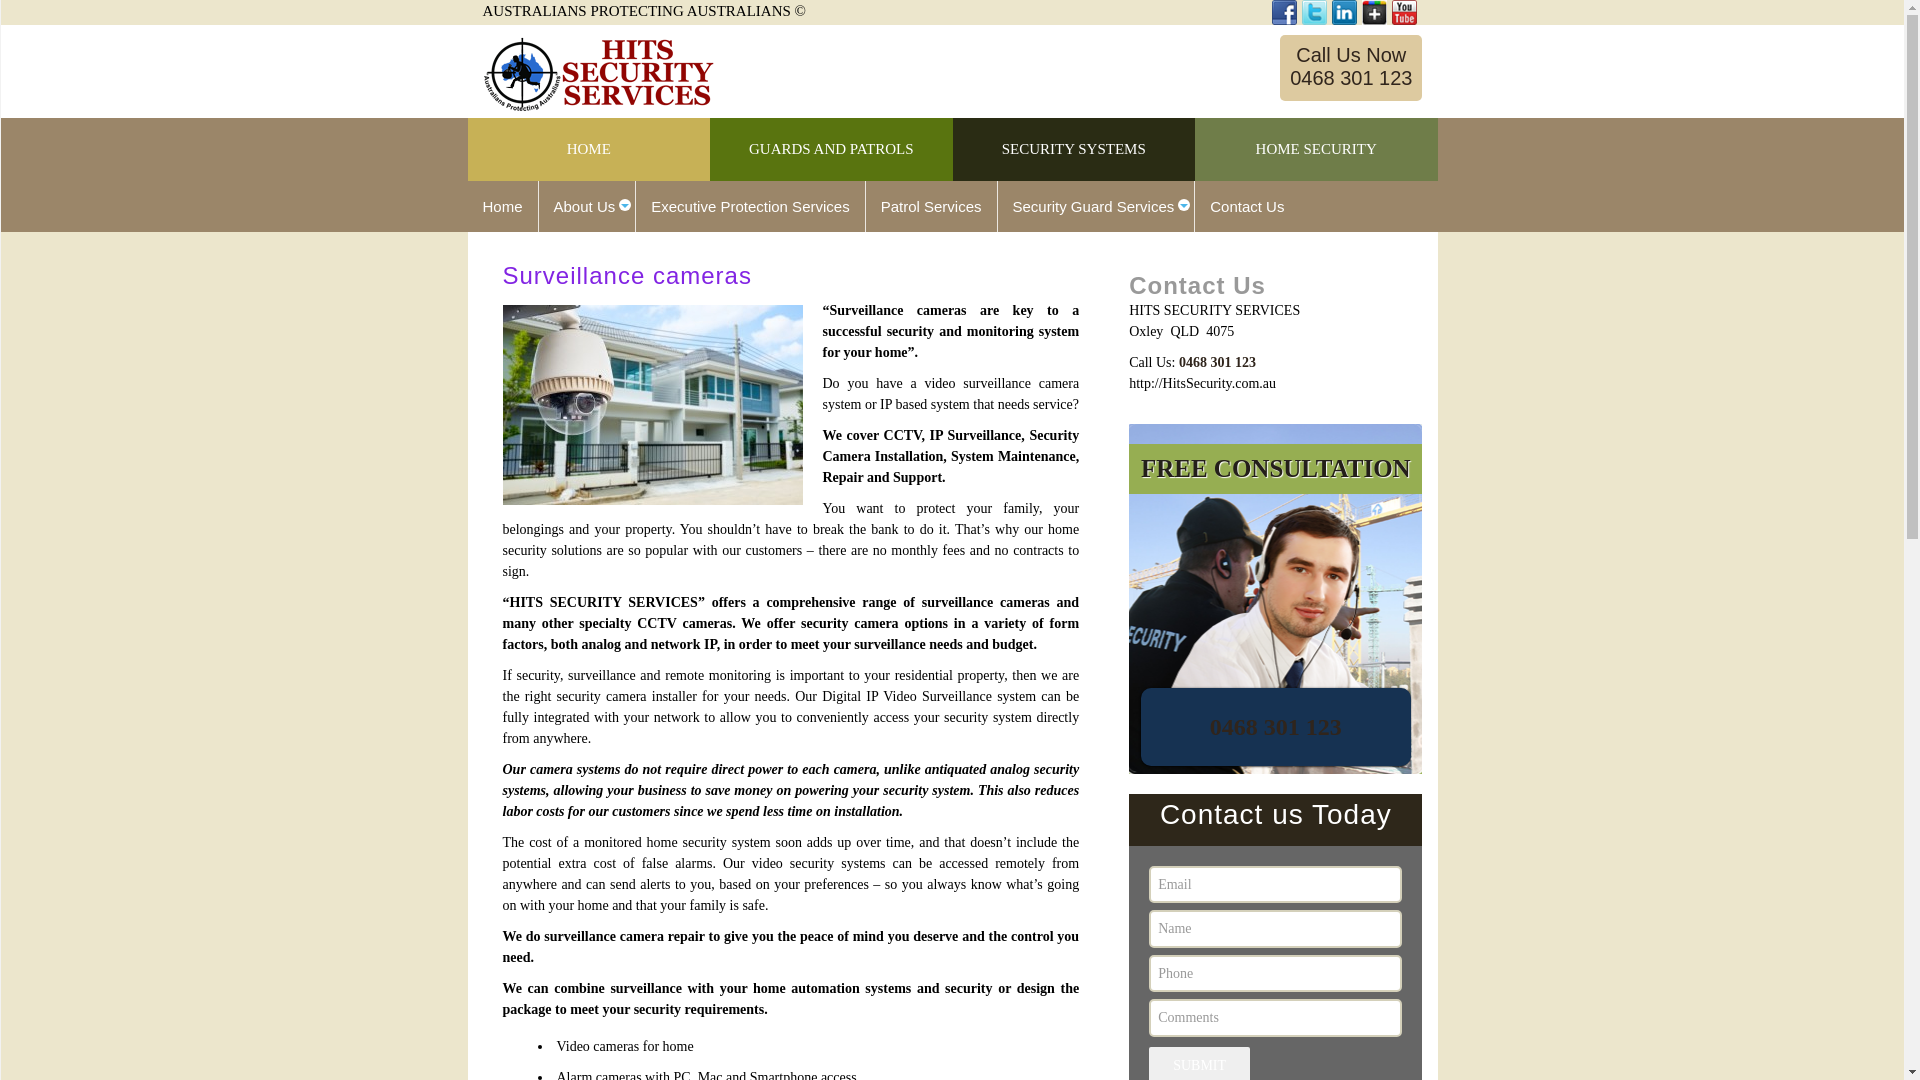  I want to click on Google +, so click(1374, 12).